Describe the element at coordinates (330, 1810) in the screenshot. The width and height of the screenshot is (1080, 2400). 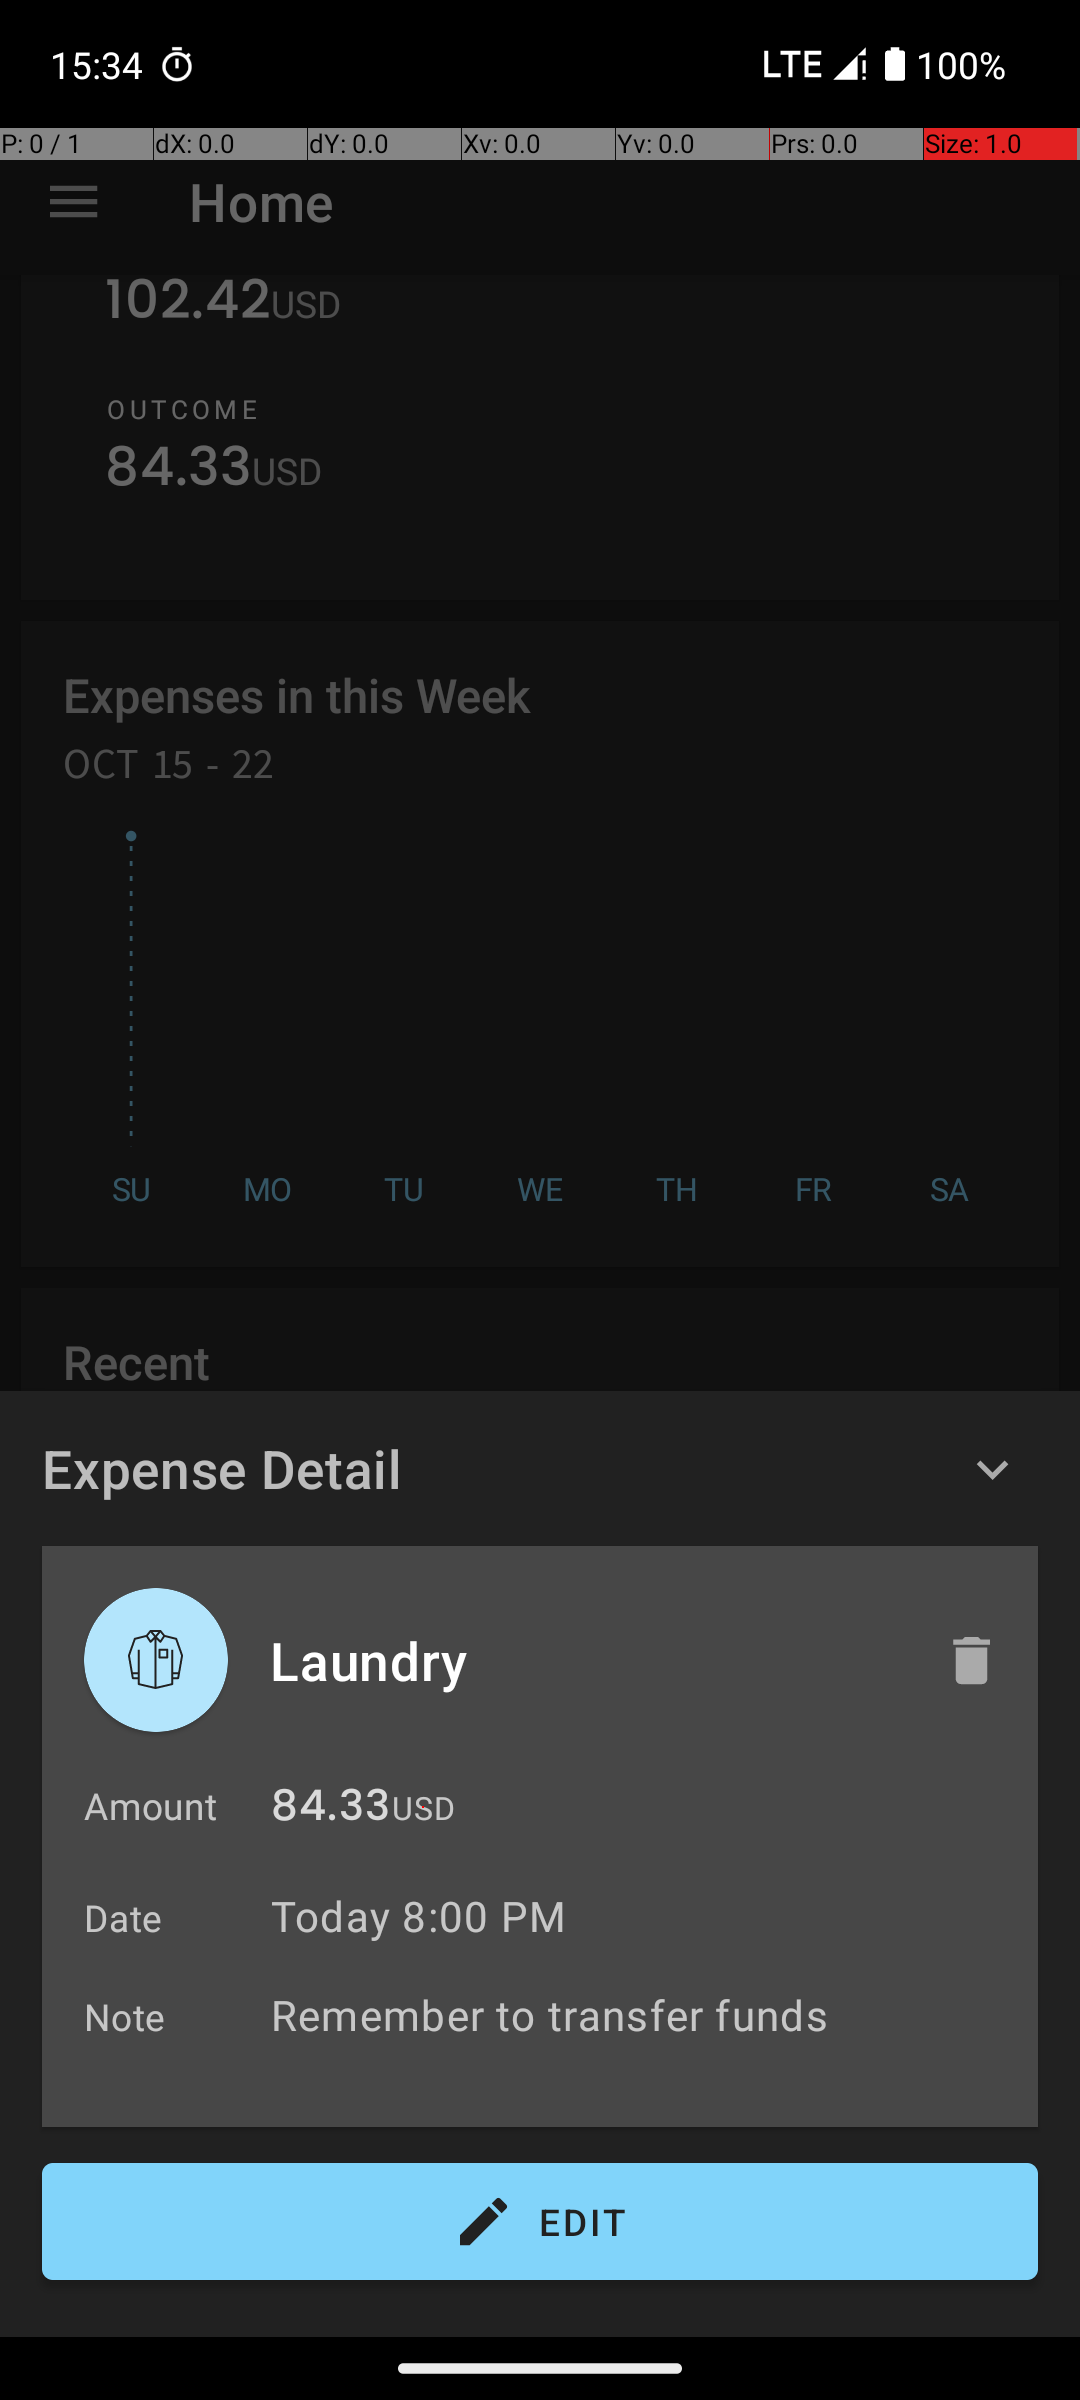
I see `84.33` at that location.